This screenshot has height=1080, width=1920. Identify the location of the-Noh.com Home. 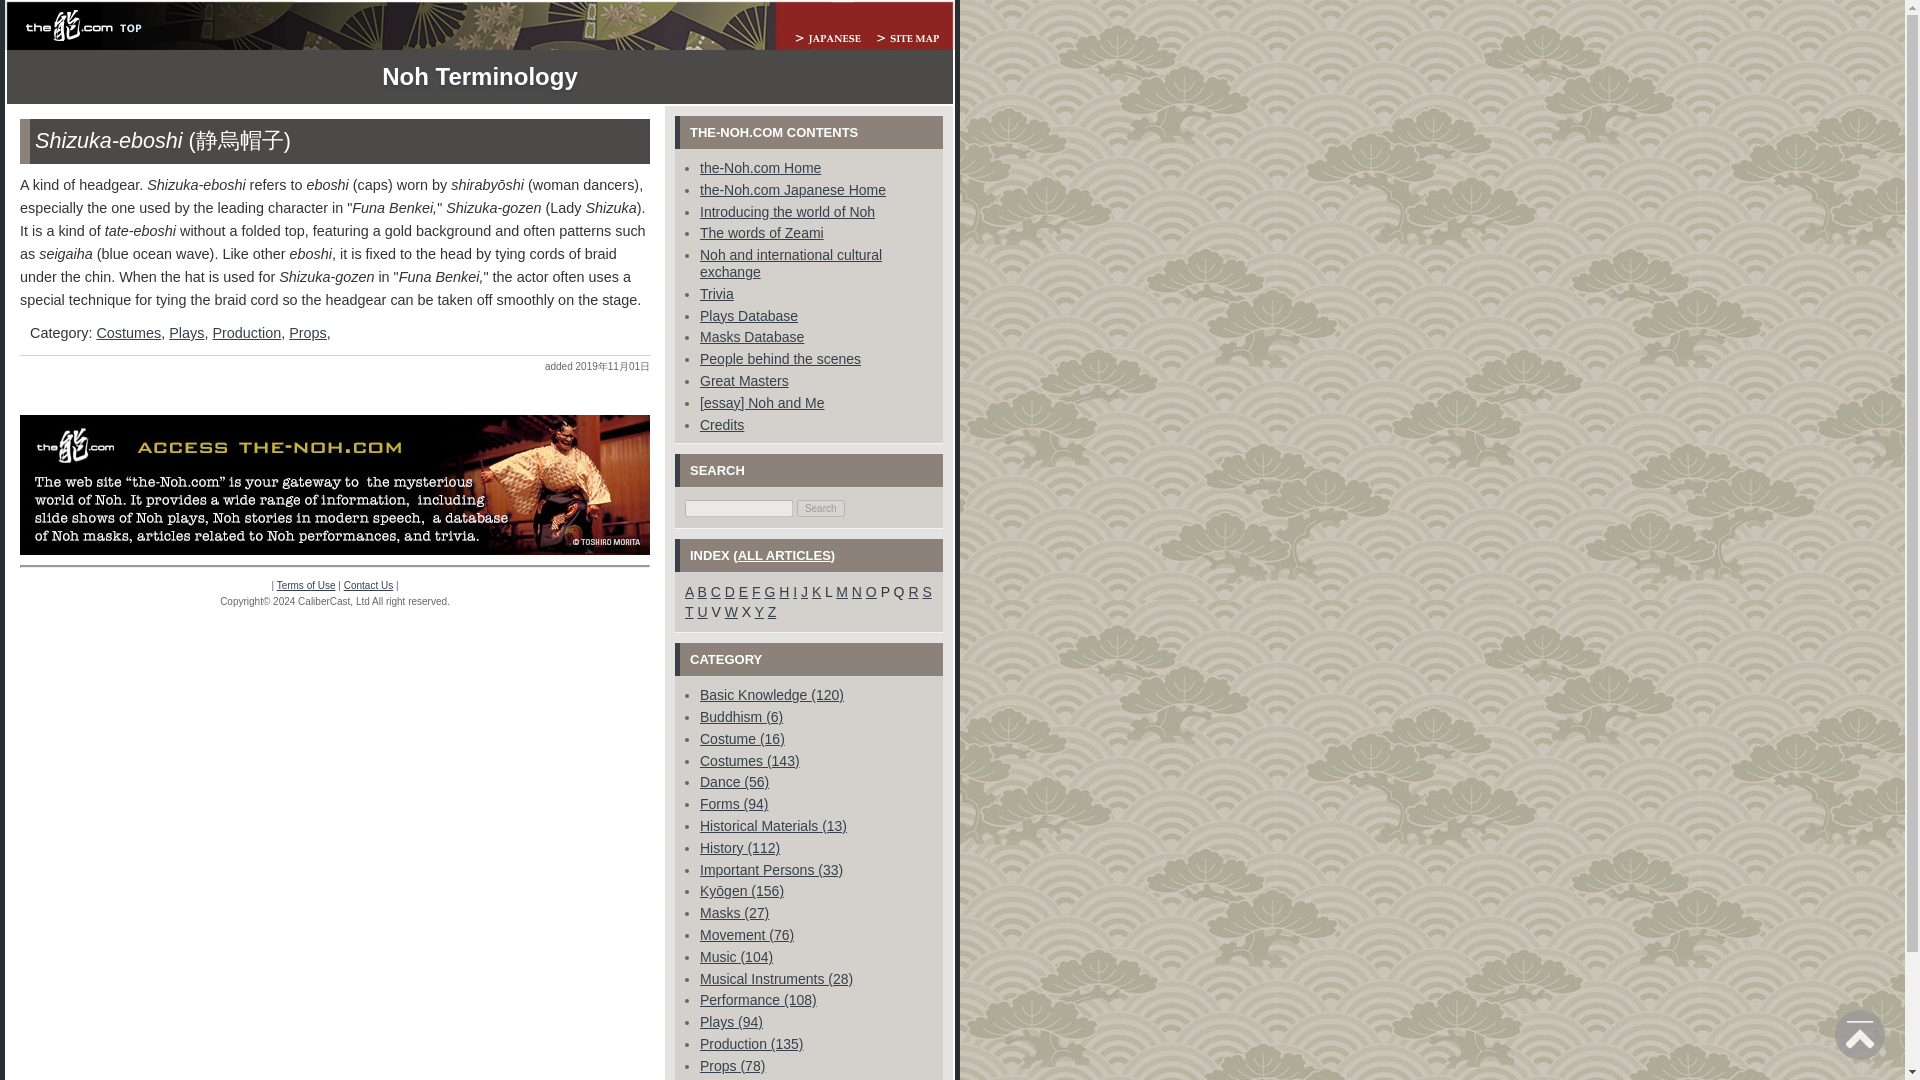
(760, 168).